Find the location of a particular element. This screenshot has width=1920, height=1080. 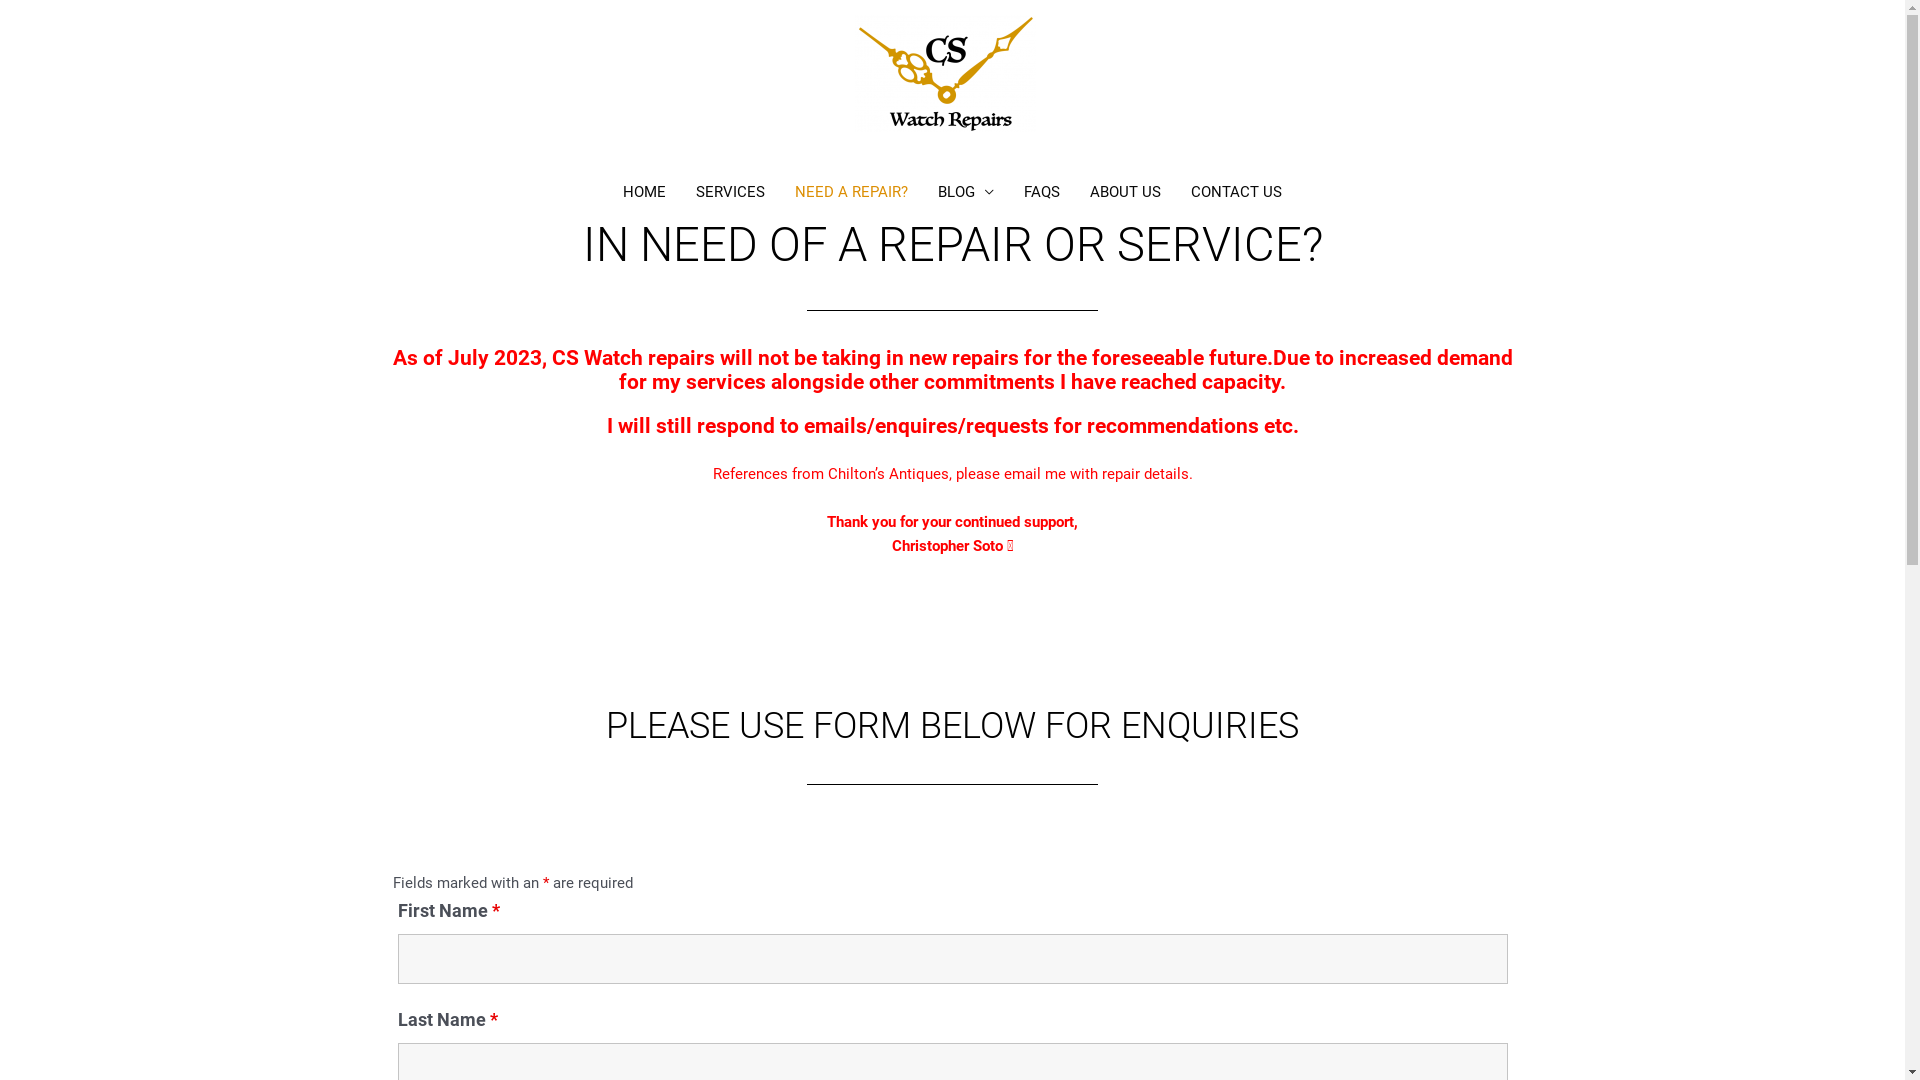

SERVICES is located at coordinates (730, 192).